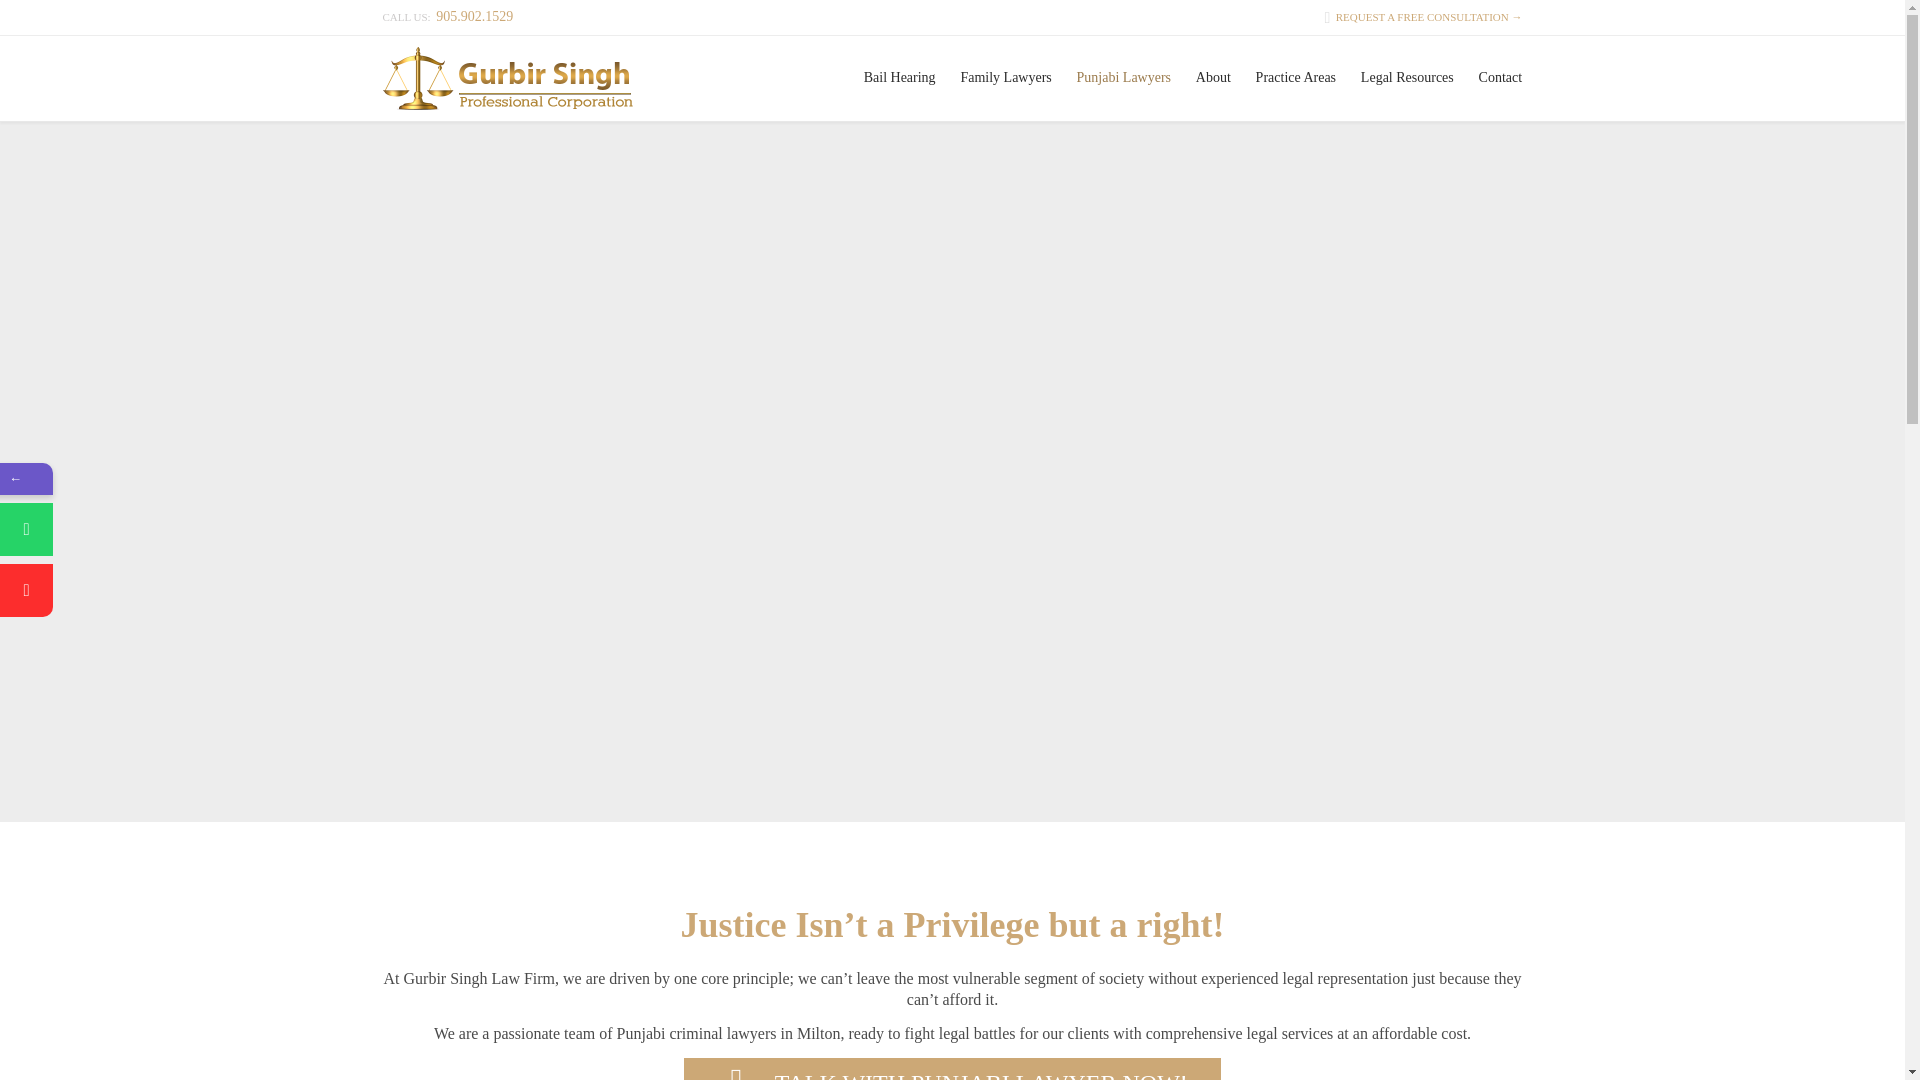 Image resolution: width=1920 pixels, height=1080 pixels. Describe the element at coordinates (506, 78) in the screenshot. I see `Gurbir Singh Criminal Lawyer` at that location.